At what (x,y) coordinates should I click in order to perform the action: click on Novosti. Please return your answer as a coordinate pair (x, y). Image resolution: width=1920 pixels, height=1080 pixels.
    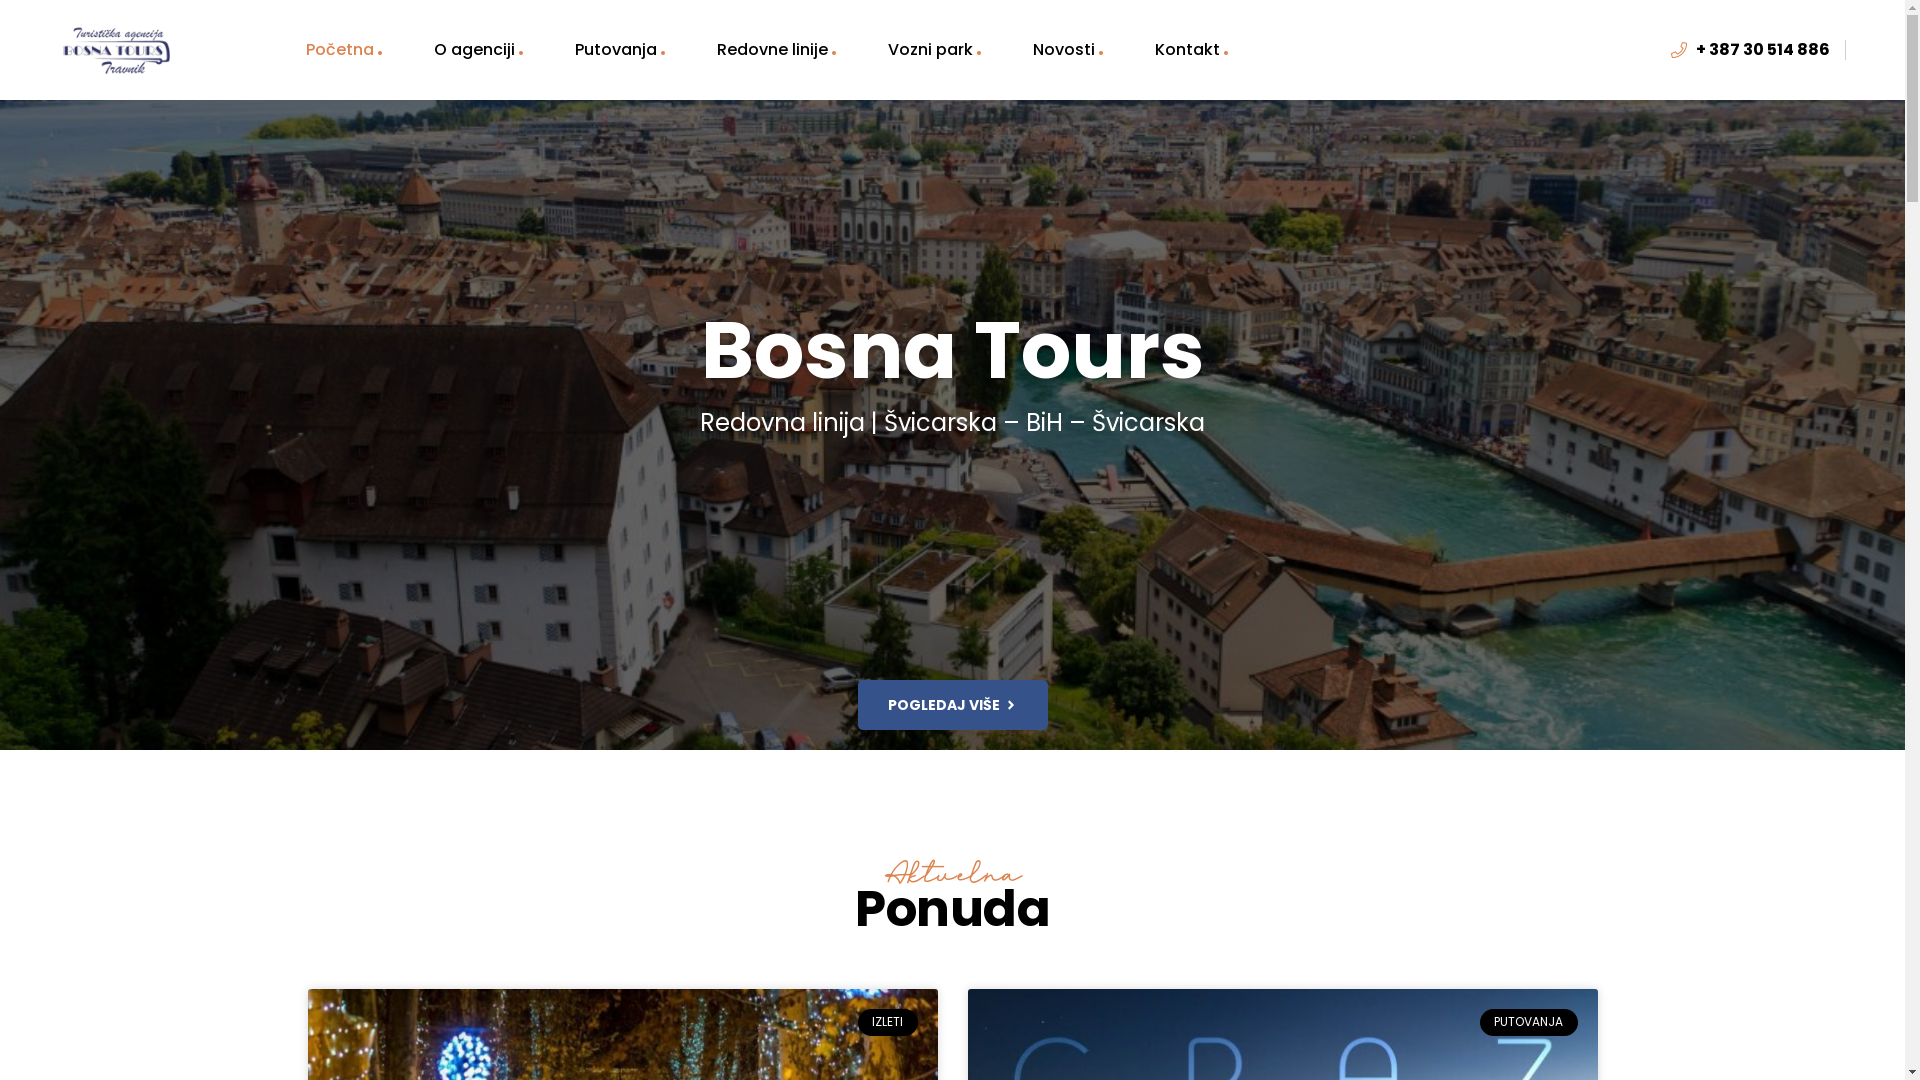
    Looking at the image, I should click on (1067, 50).